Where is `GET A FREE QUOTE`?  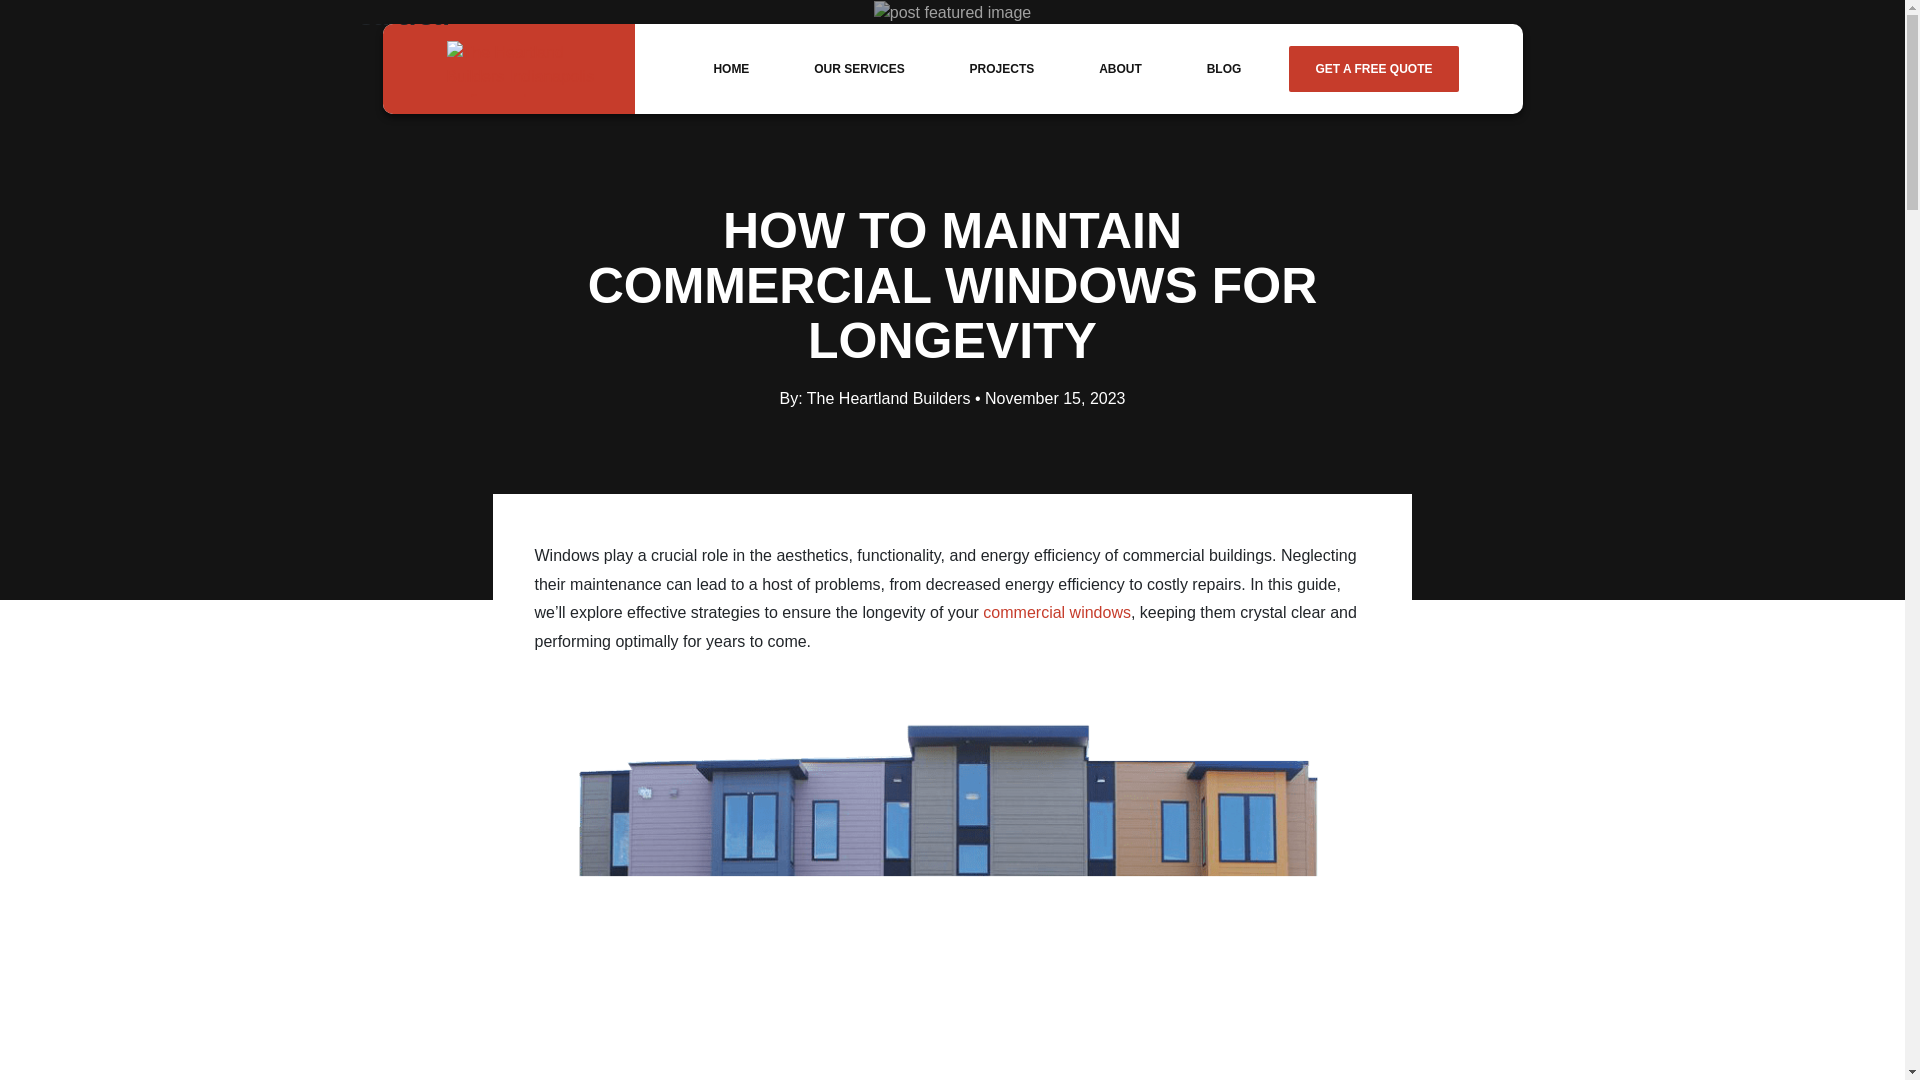 GET A FREE QUOTE is located at coordinates (1372, 68).